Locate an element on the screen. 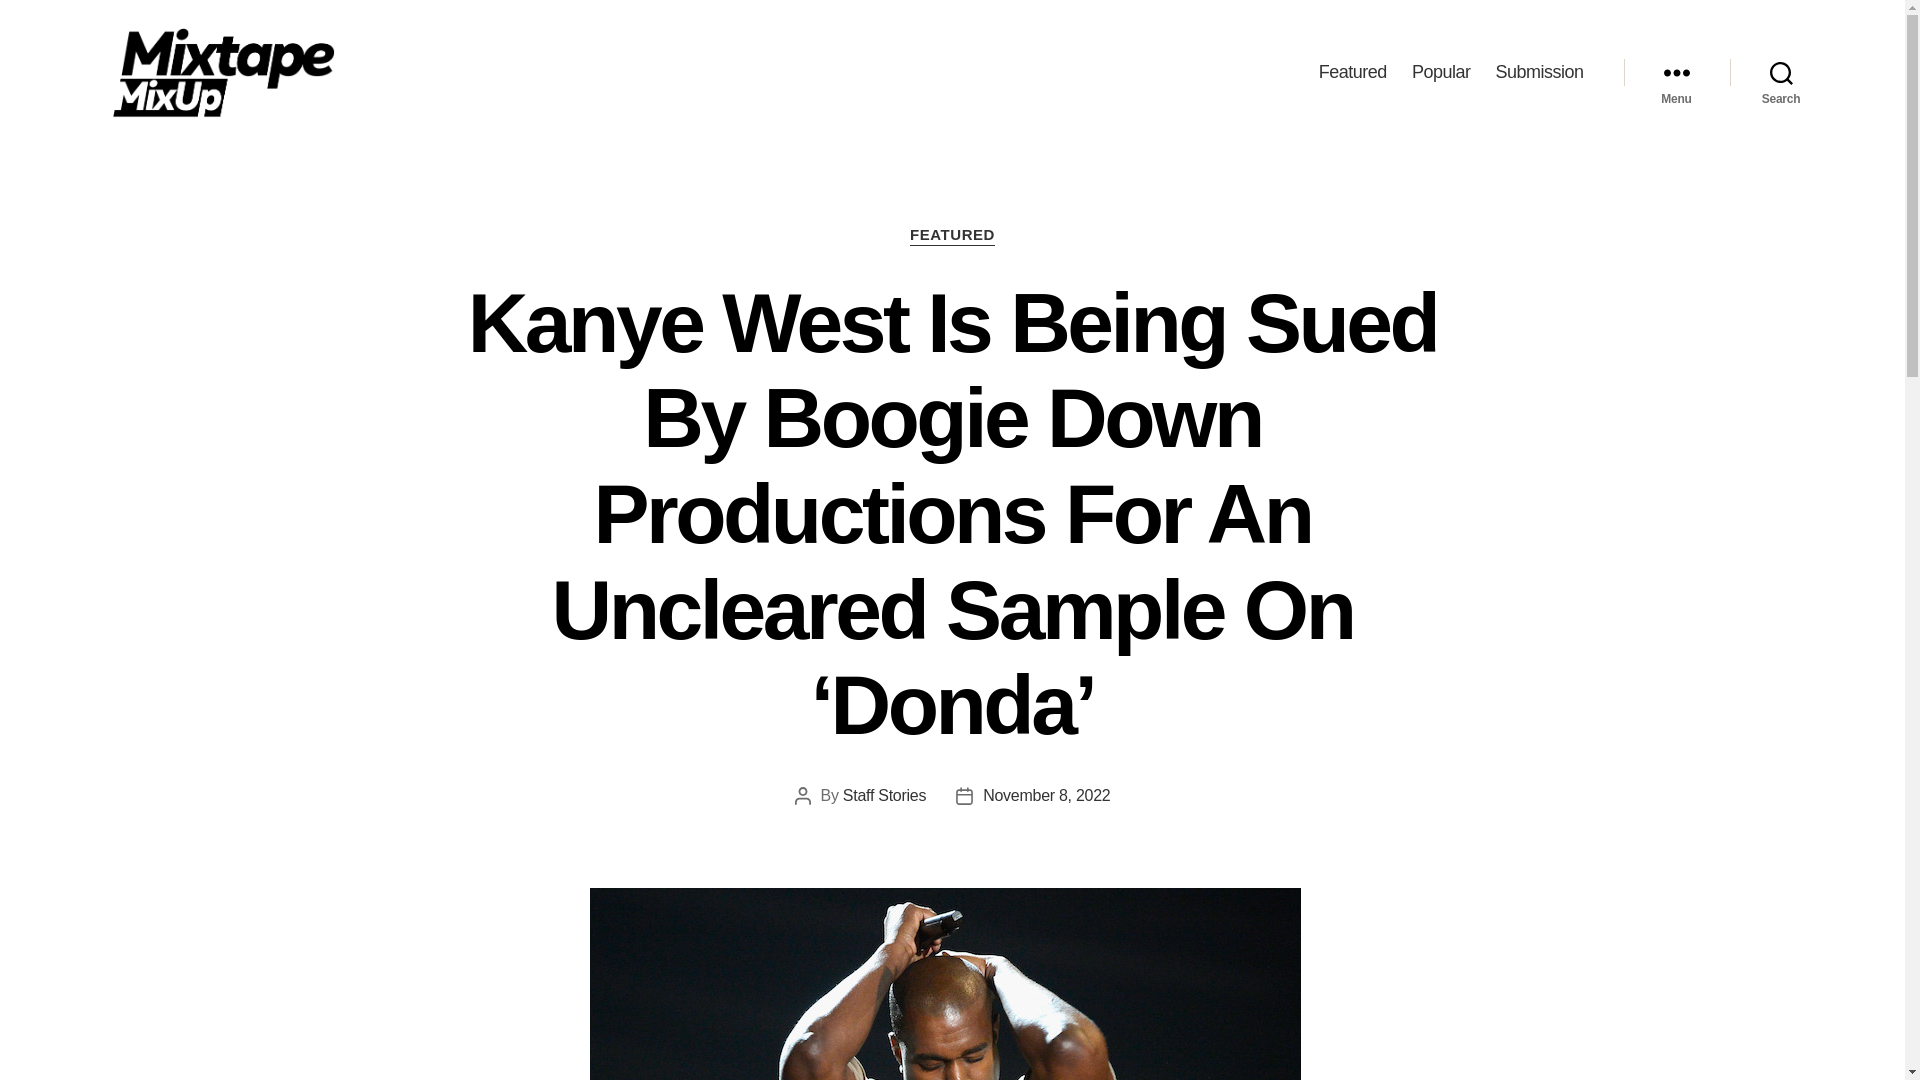  Featured is located at coordinates (1352, 72).